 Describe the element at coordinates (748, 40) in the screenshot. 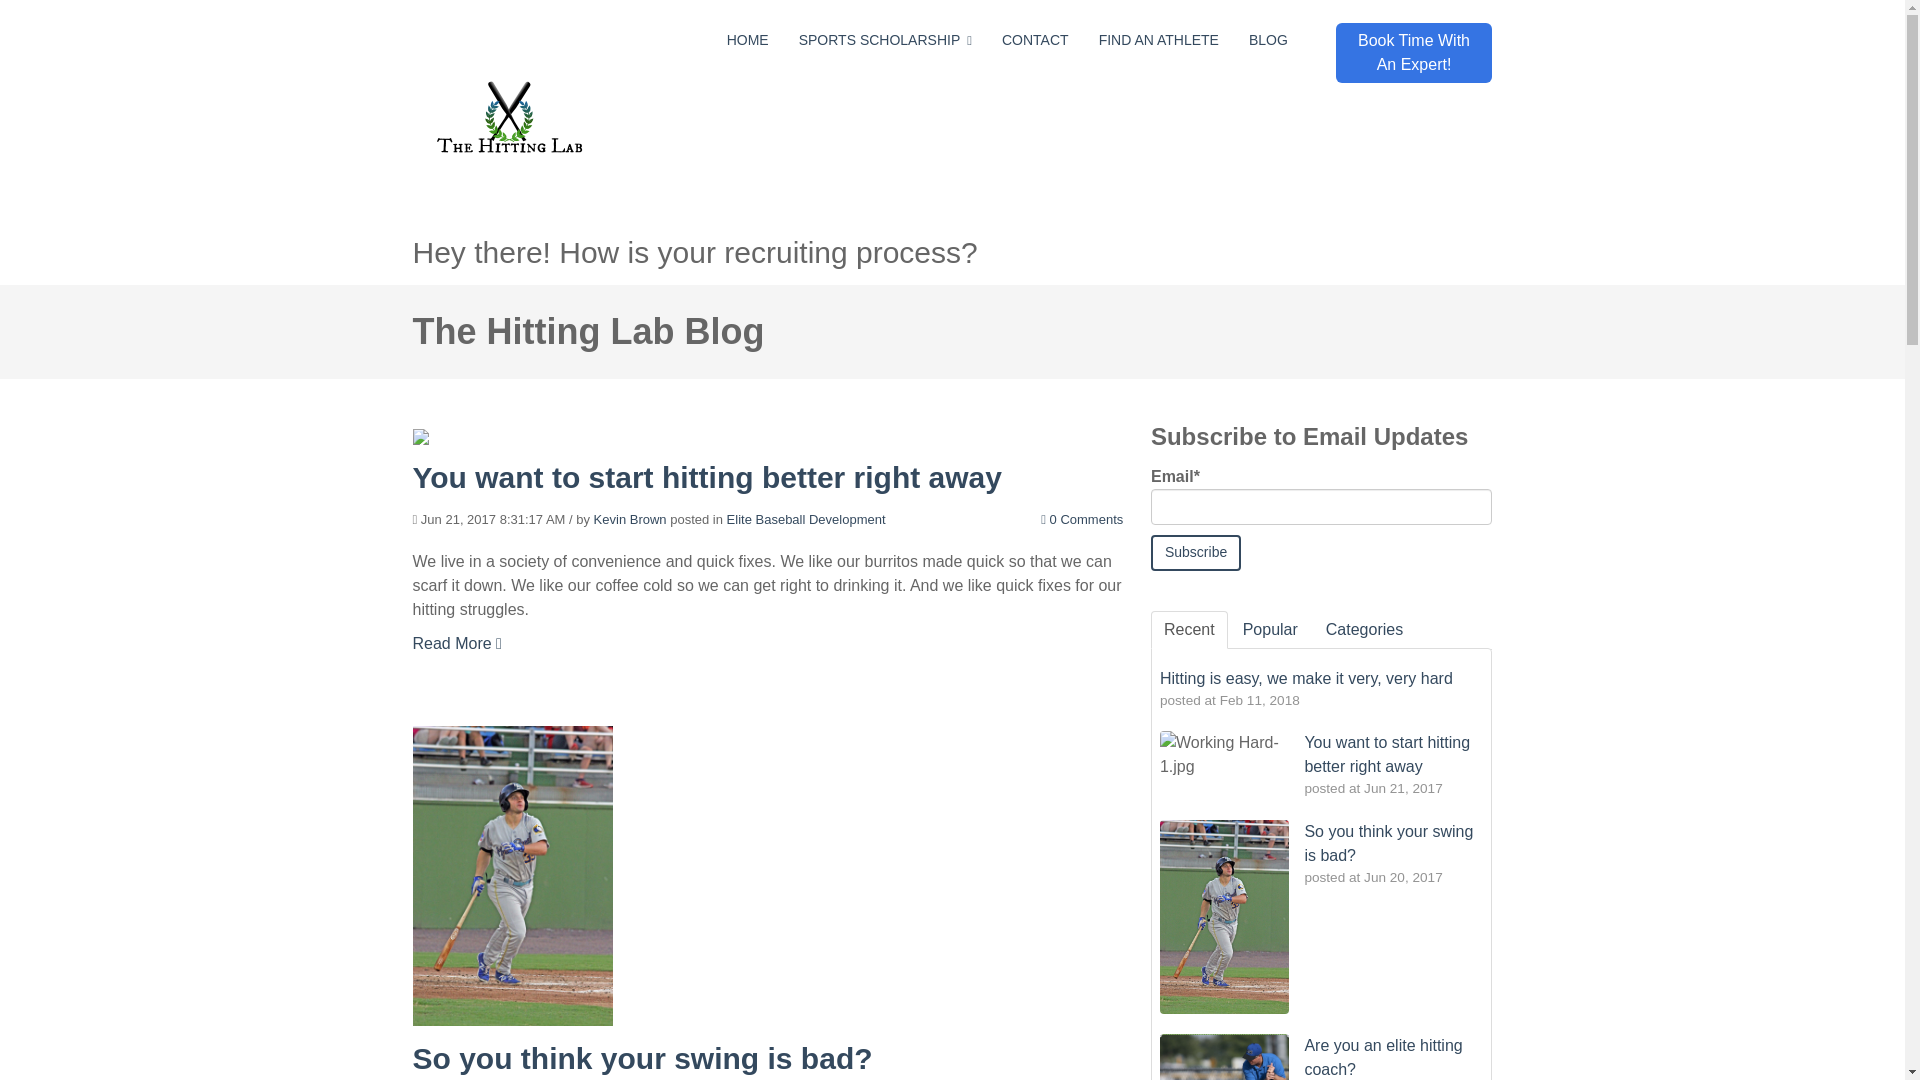

I see `HOME` at that location.